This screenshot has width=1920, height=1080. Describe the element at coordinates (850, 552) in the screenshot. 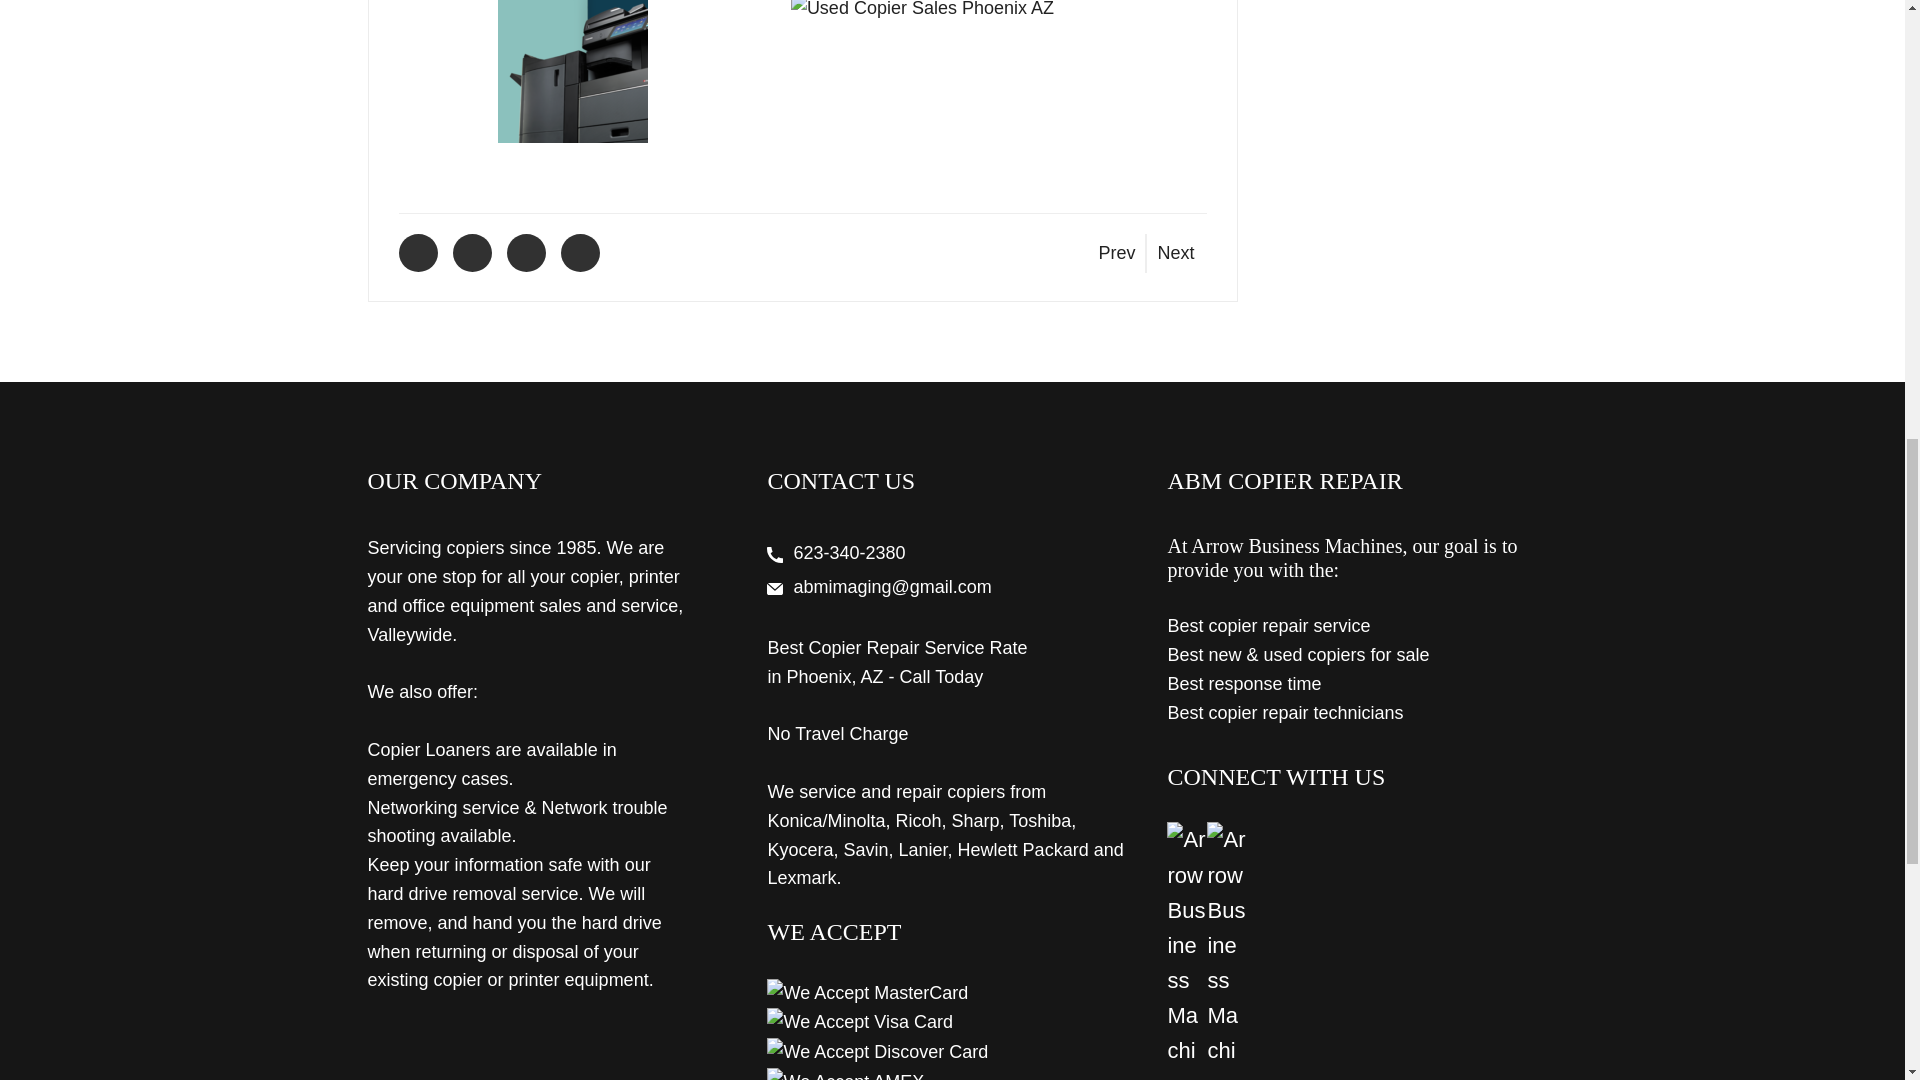

I see `623-340-2380` at that location.